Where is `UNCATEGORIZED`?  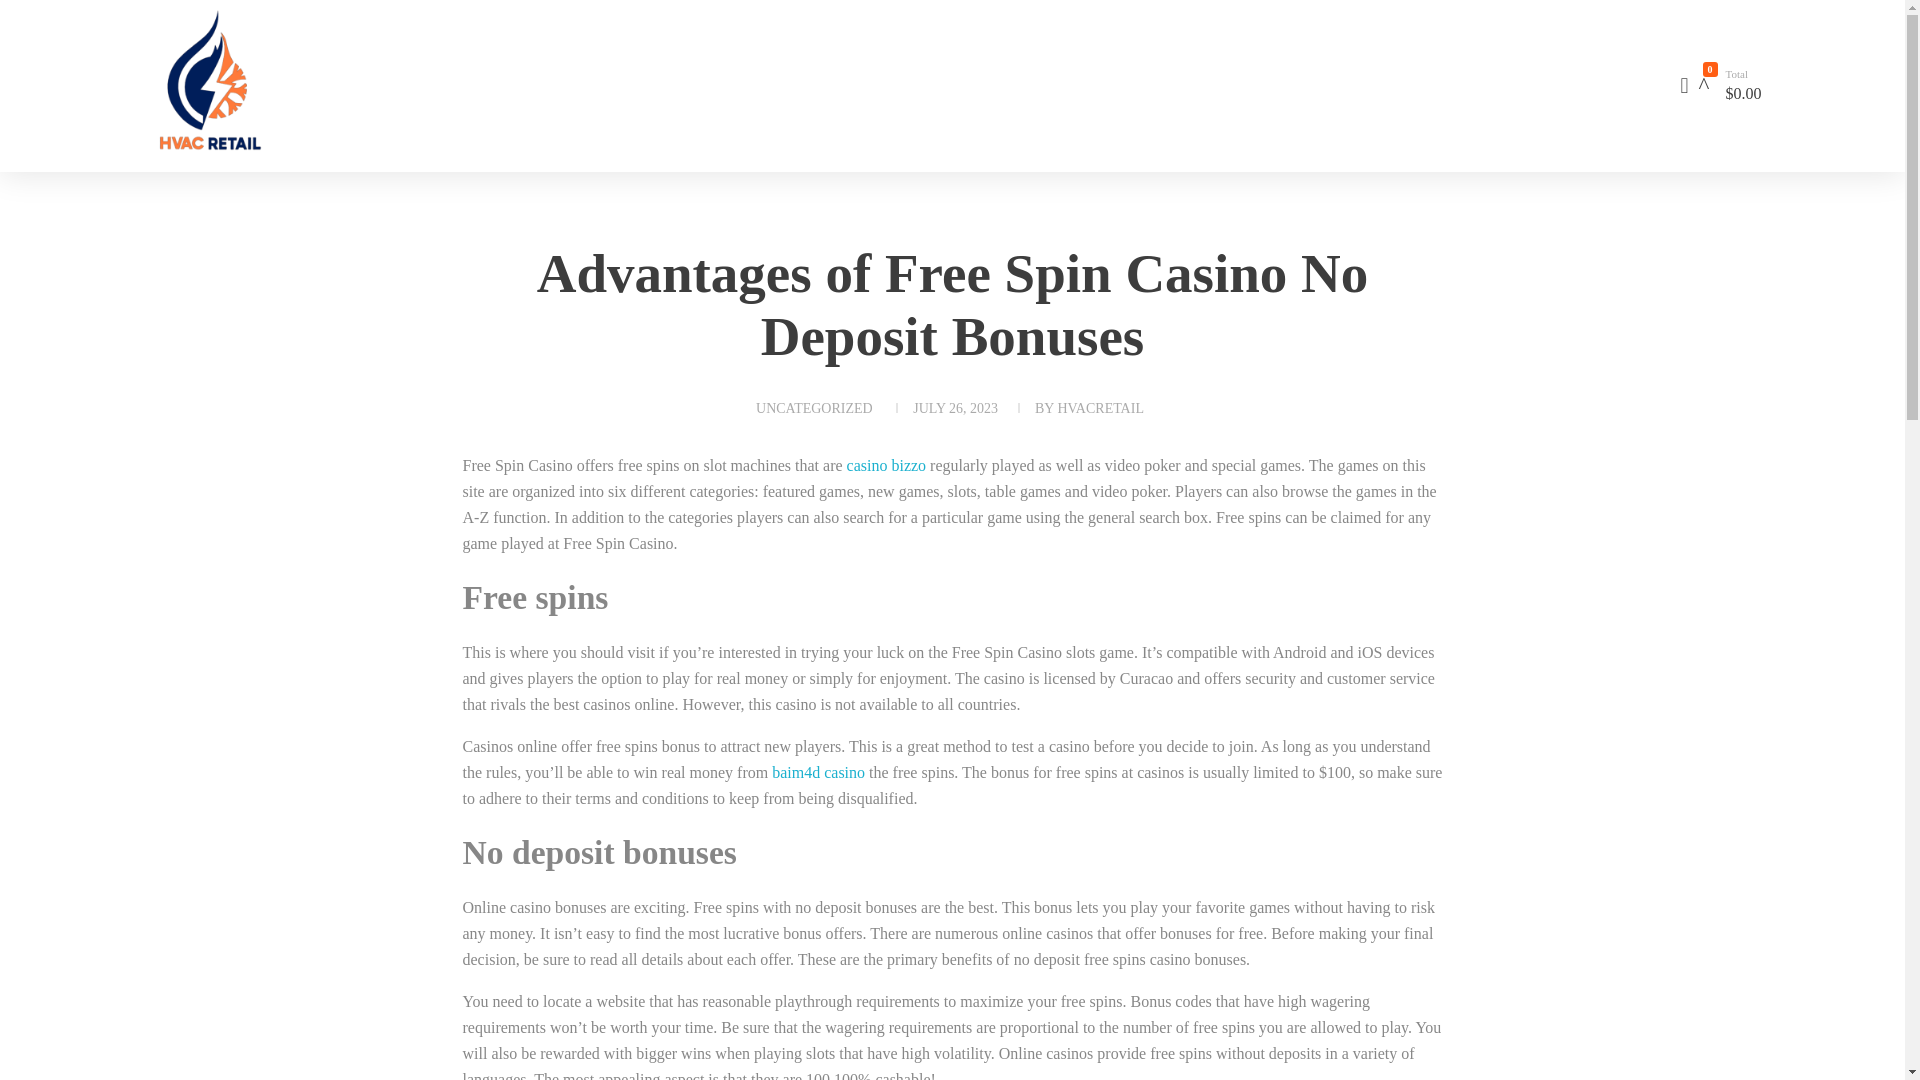
UNCATEGORIZED is located at coordinates (814, 408).